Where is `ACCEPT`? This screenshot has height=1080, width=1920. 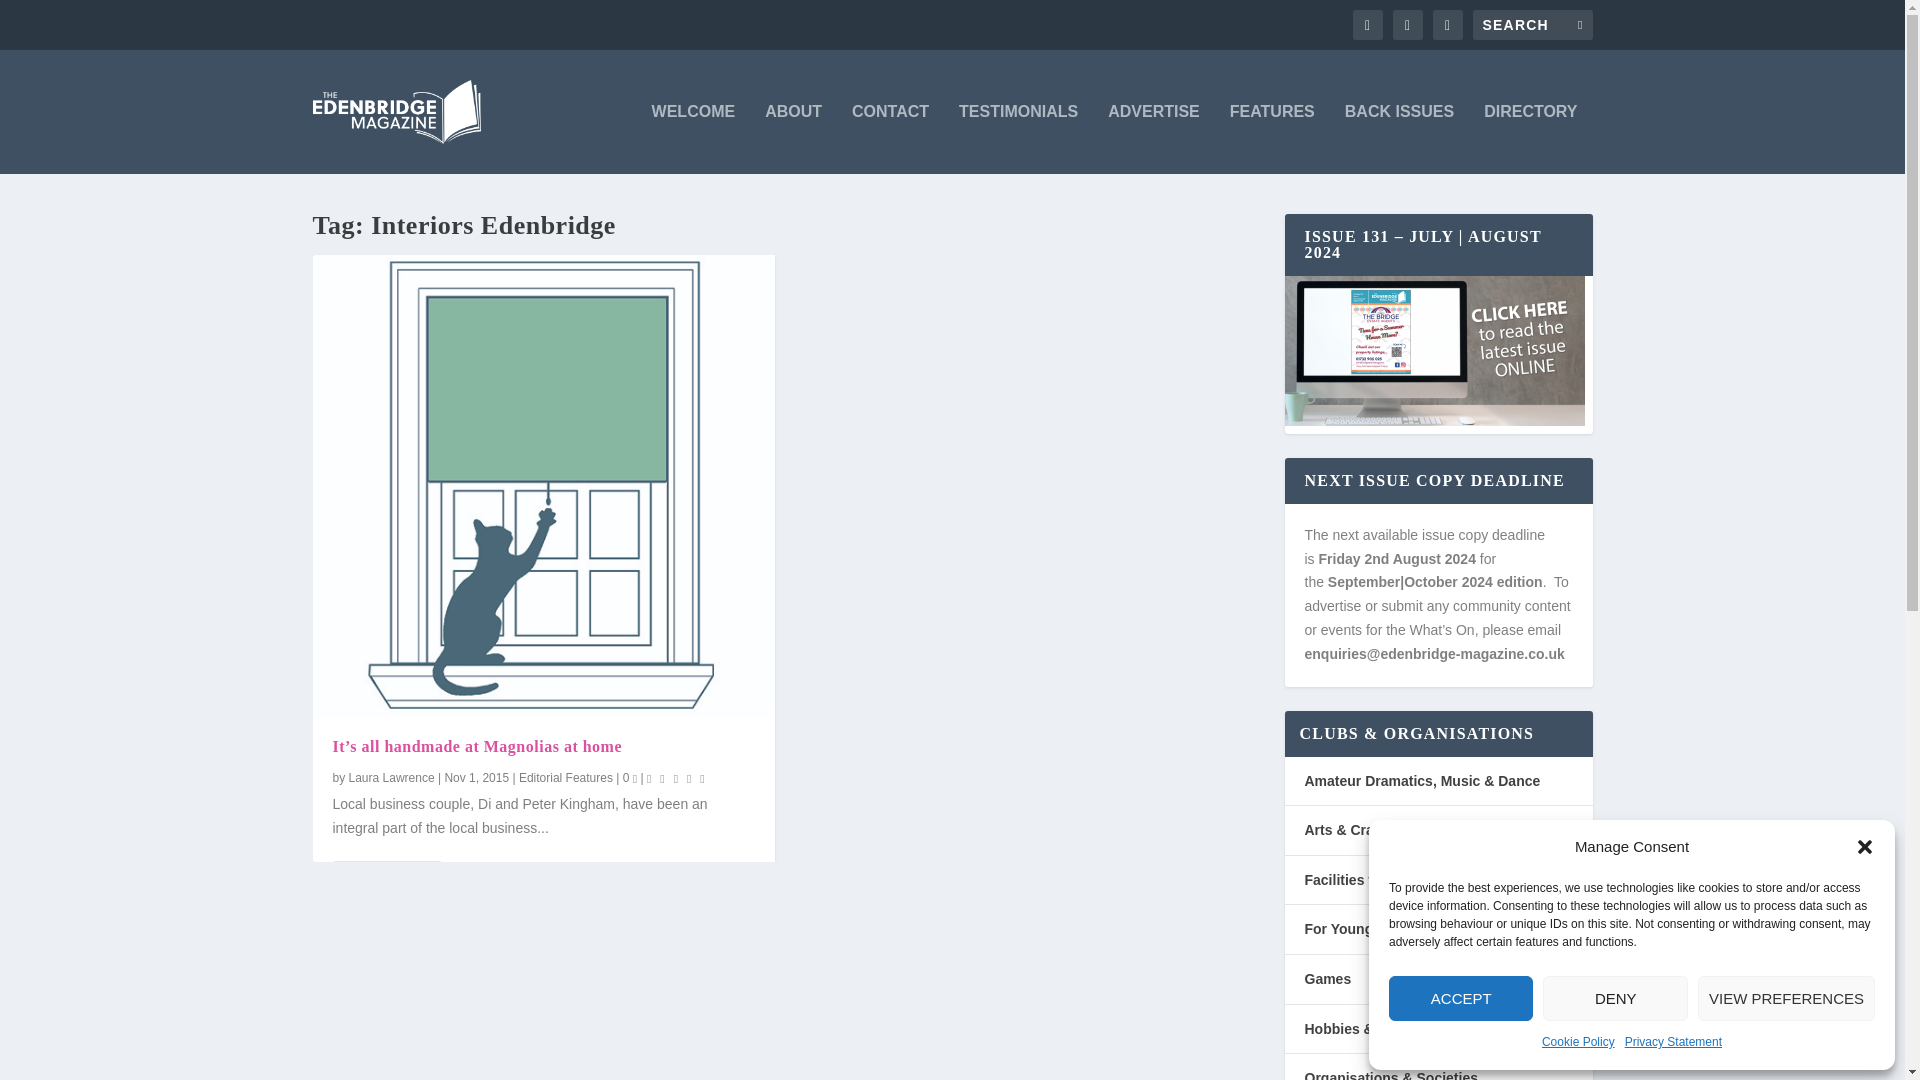 ACCEPT is located at coordinates (1460, 998).